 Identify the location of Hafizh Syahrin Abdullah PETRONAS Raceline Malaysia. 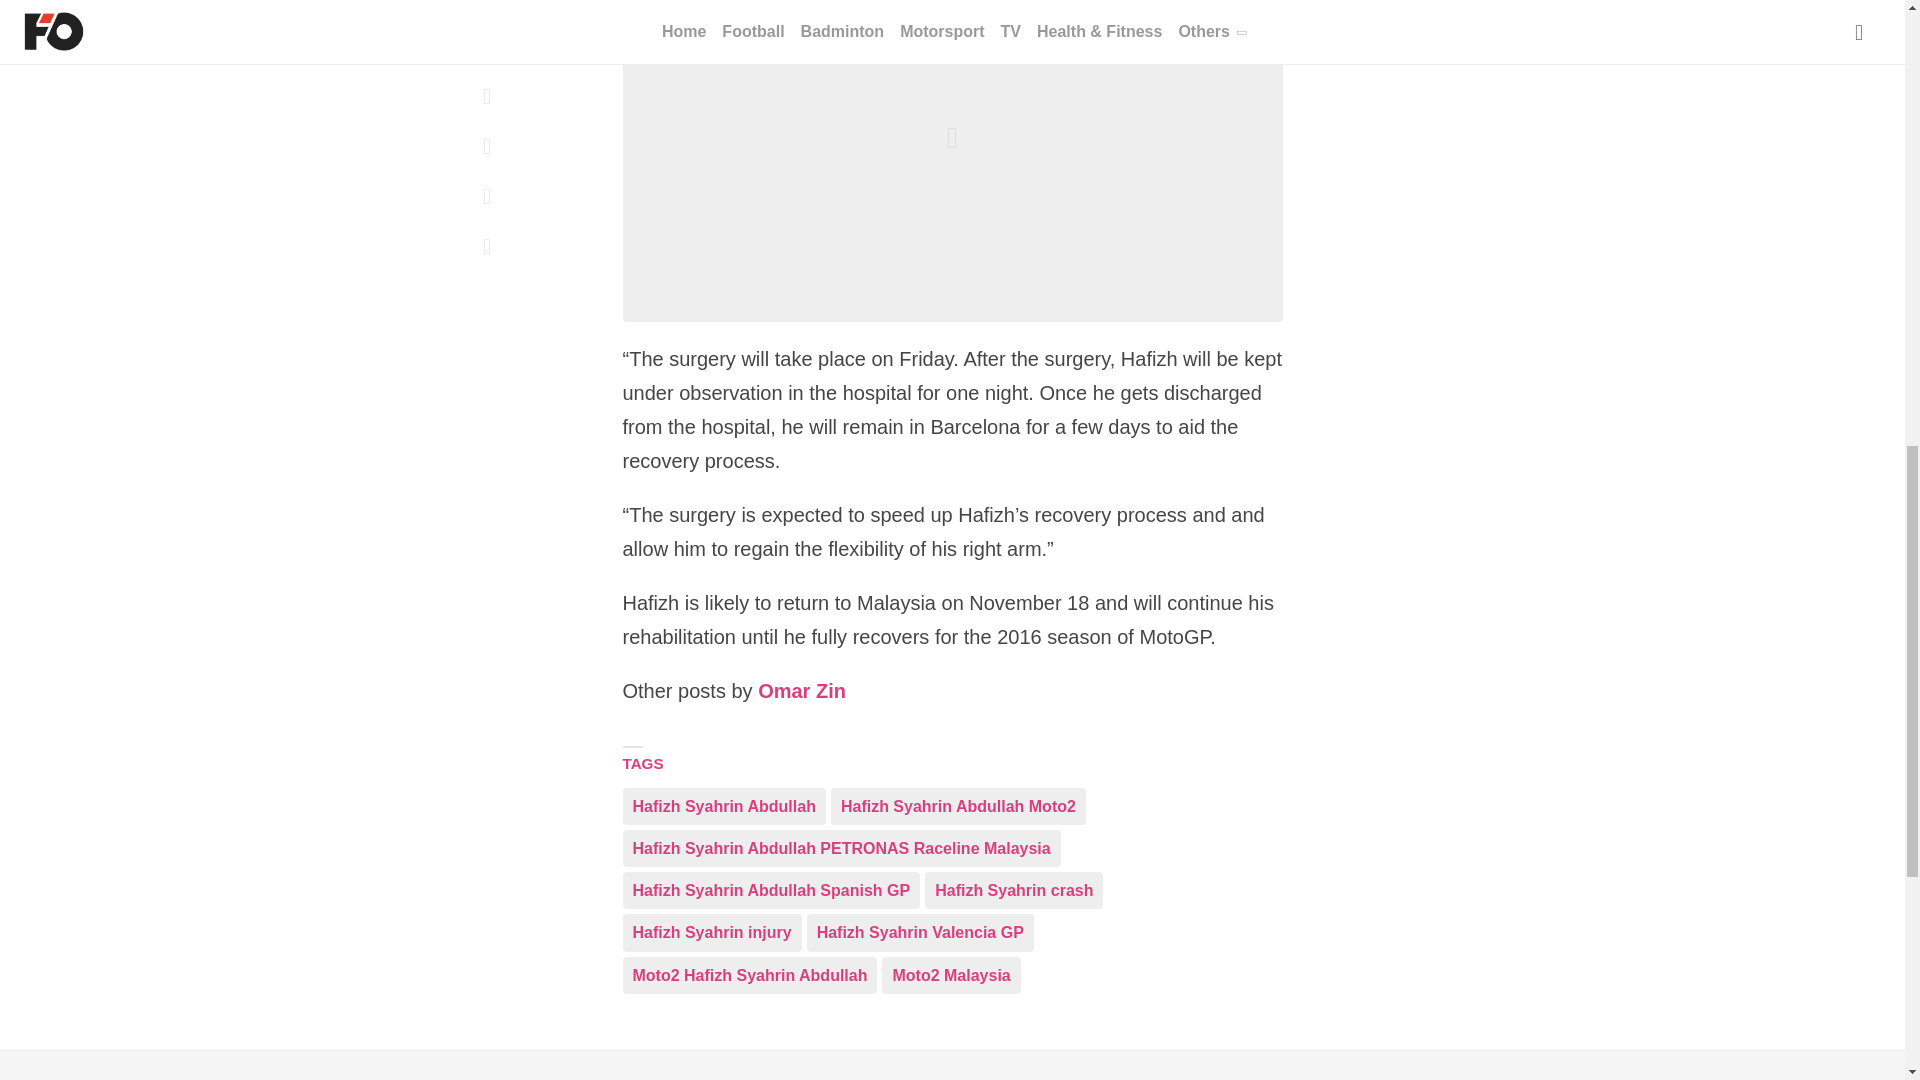
(840, 848).